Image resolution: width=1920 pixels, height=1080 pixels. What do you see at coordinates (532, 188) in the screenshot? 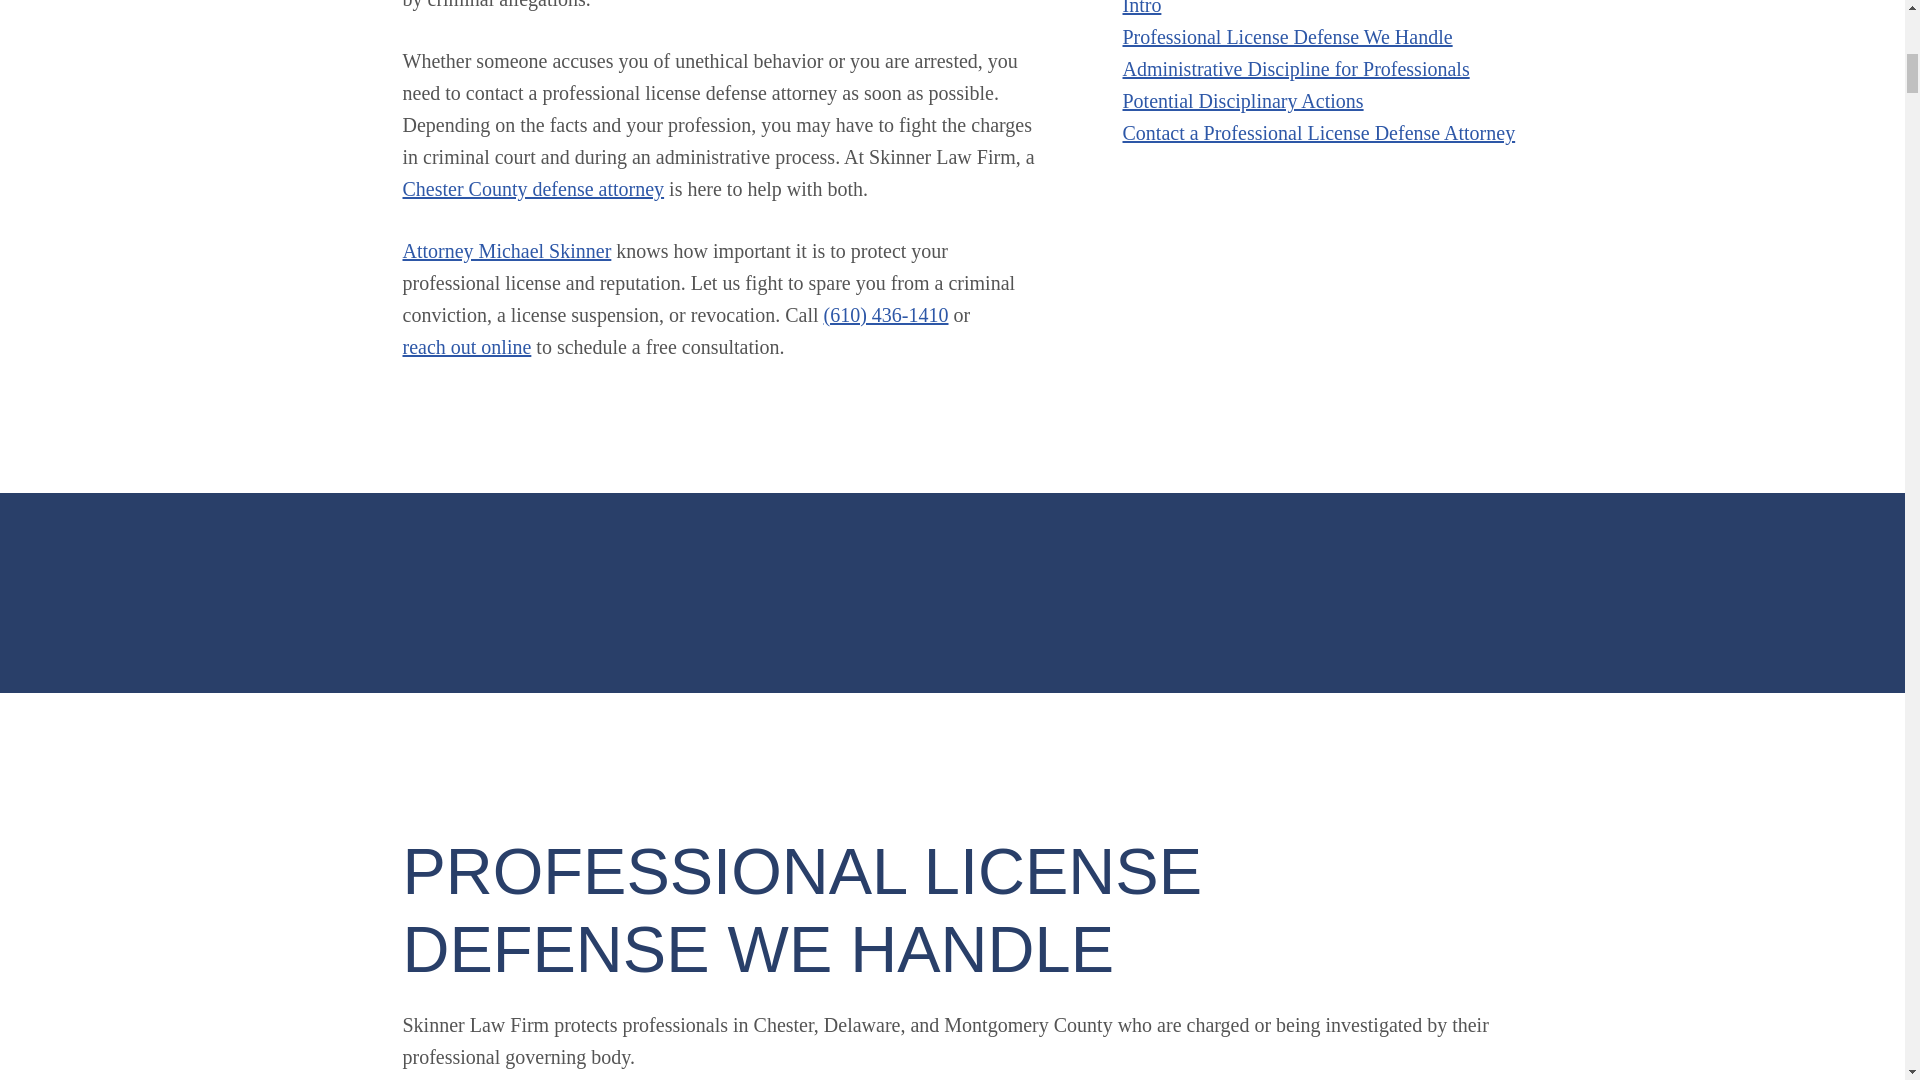
I see `Chester County defense attorney` at bounding box center [532, 188].